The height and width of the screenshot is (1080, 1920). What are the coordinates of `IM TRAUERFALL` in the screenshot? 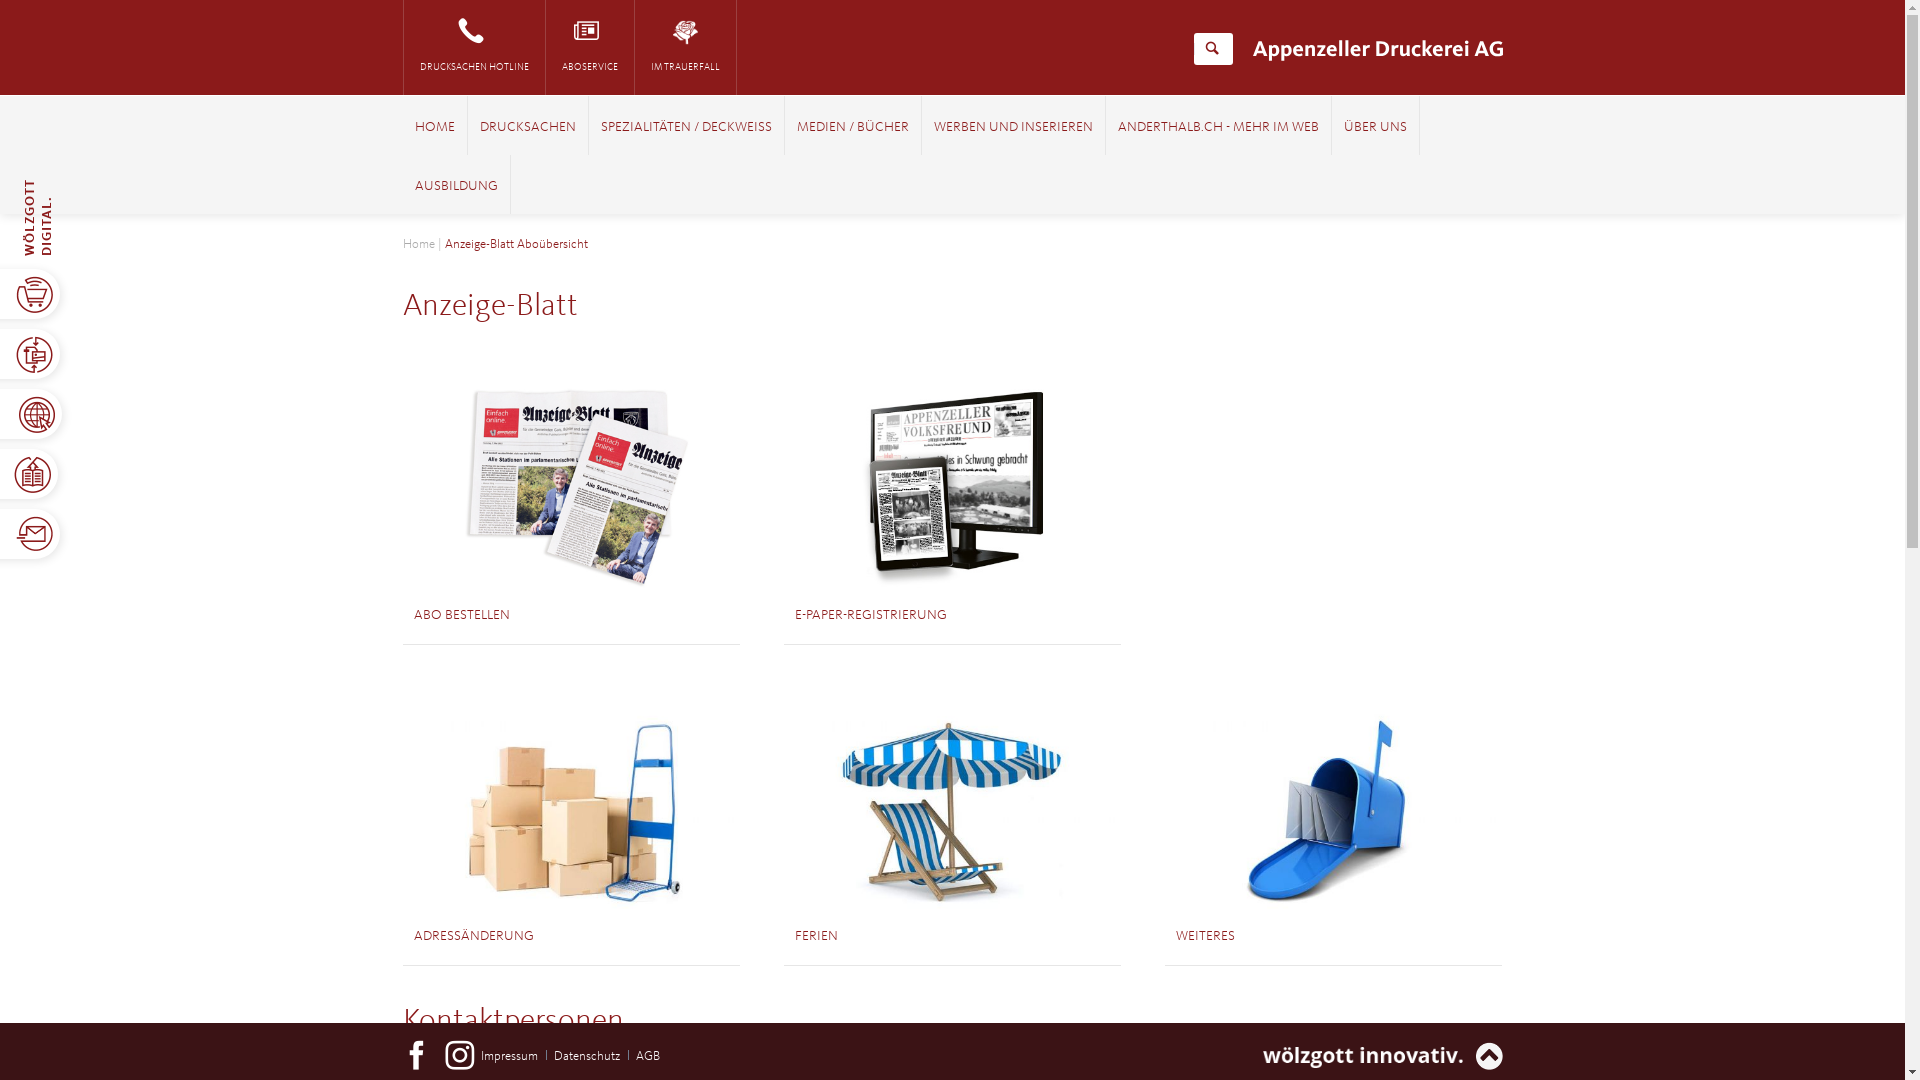 It's located at (684, 48).